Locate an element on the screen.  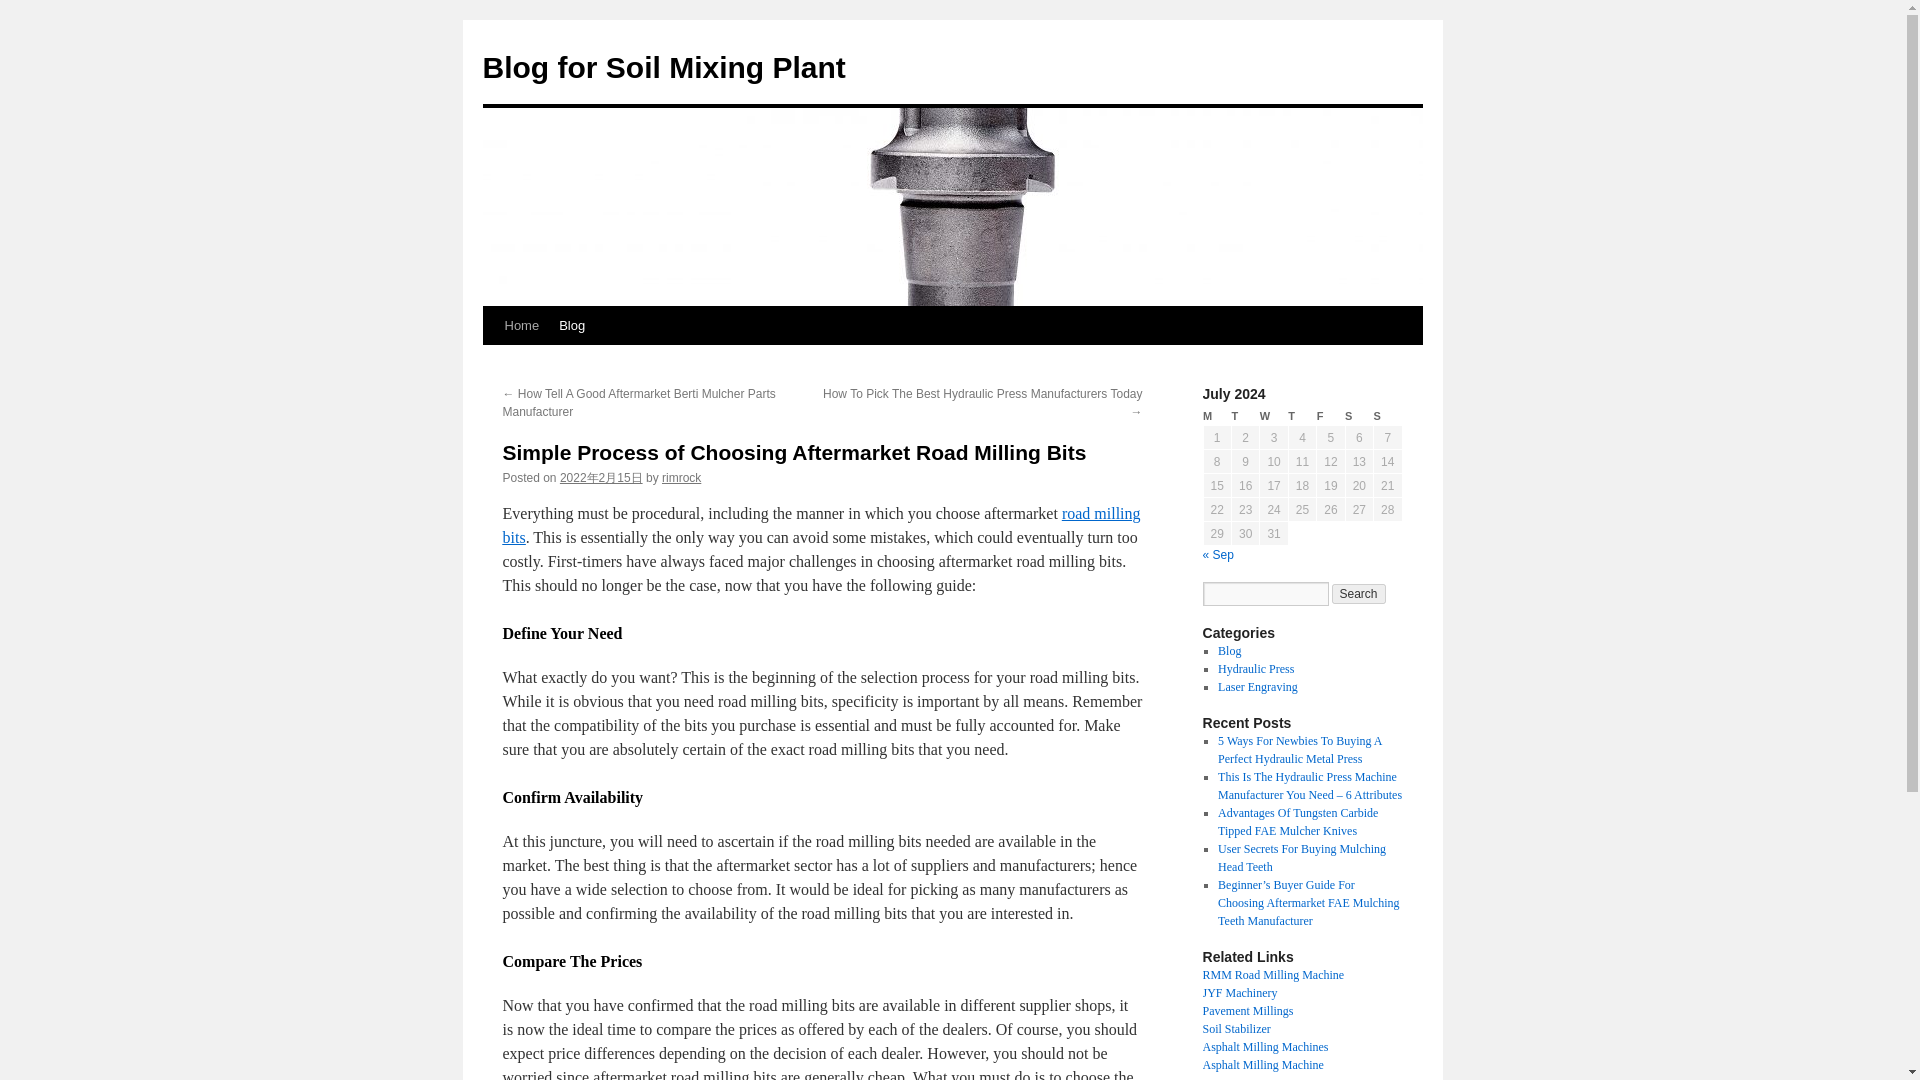
Blog for Soil Mixing Plant is located at coordinates (662, 67).